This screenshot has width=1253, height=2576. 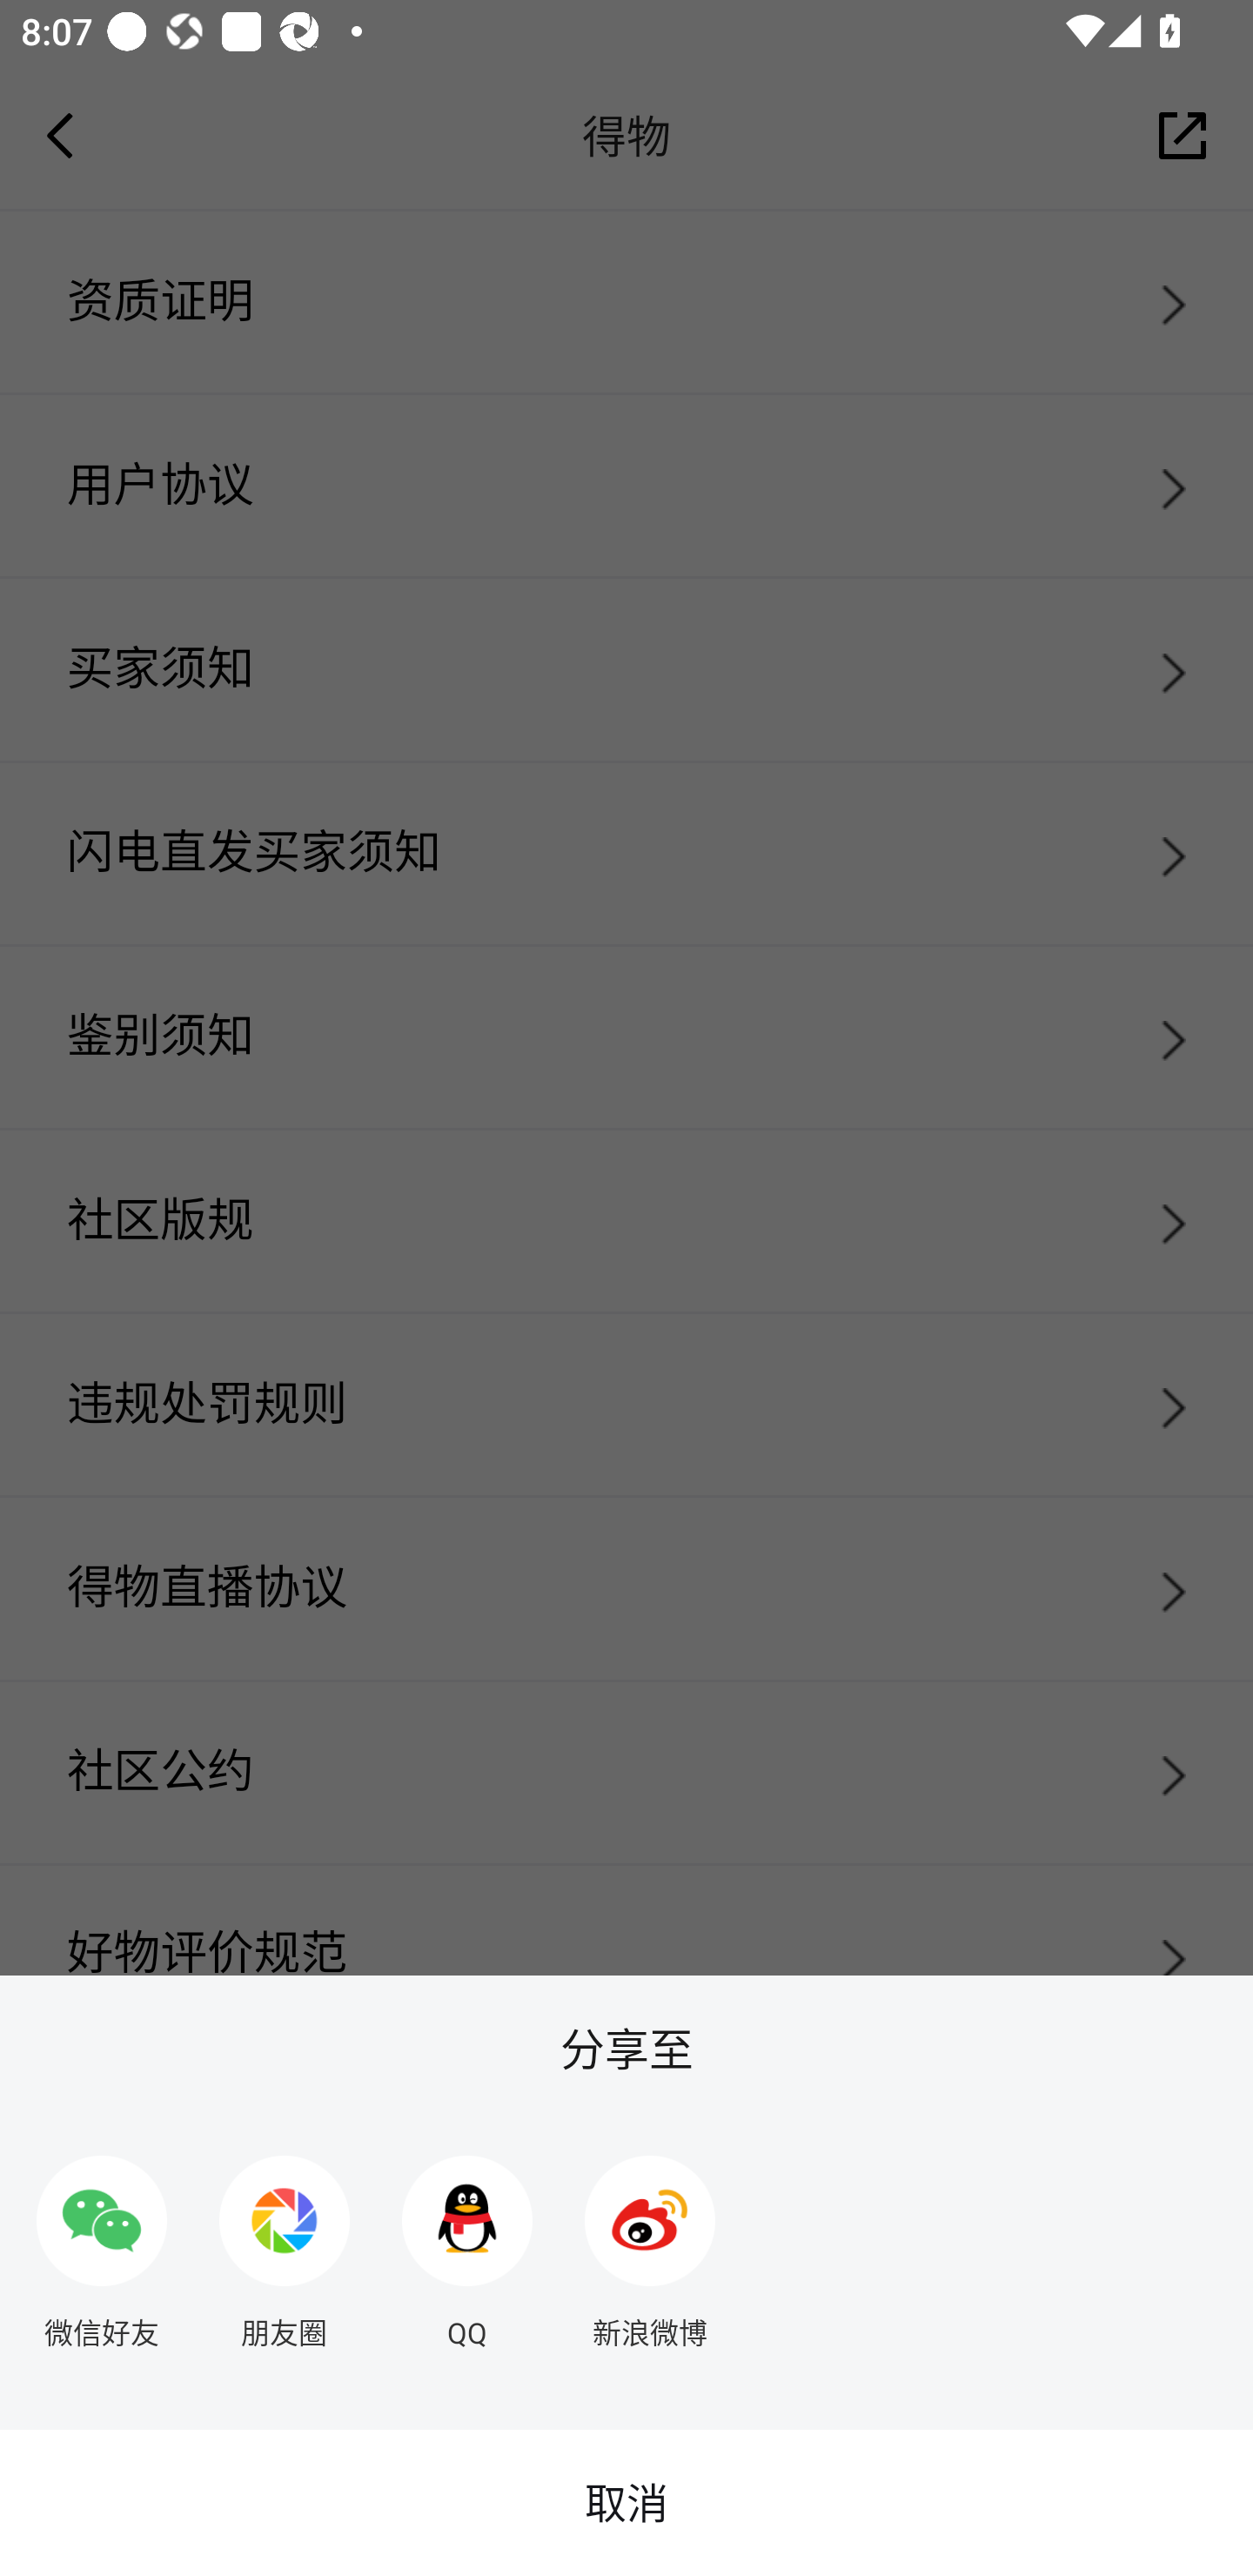 I want to click on 微信好友, so click(x=101, y=2240).